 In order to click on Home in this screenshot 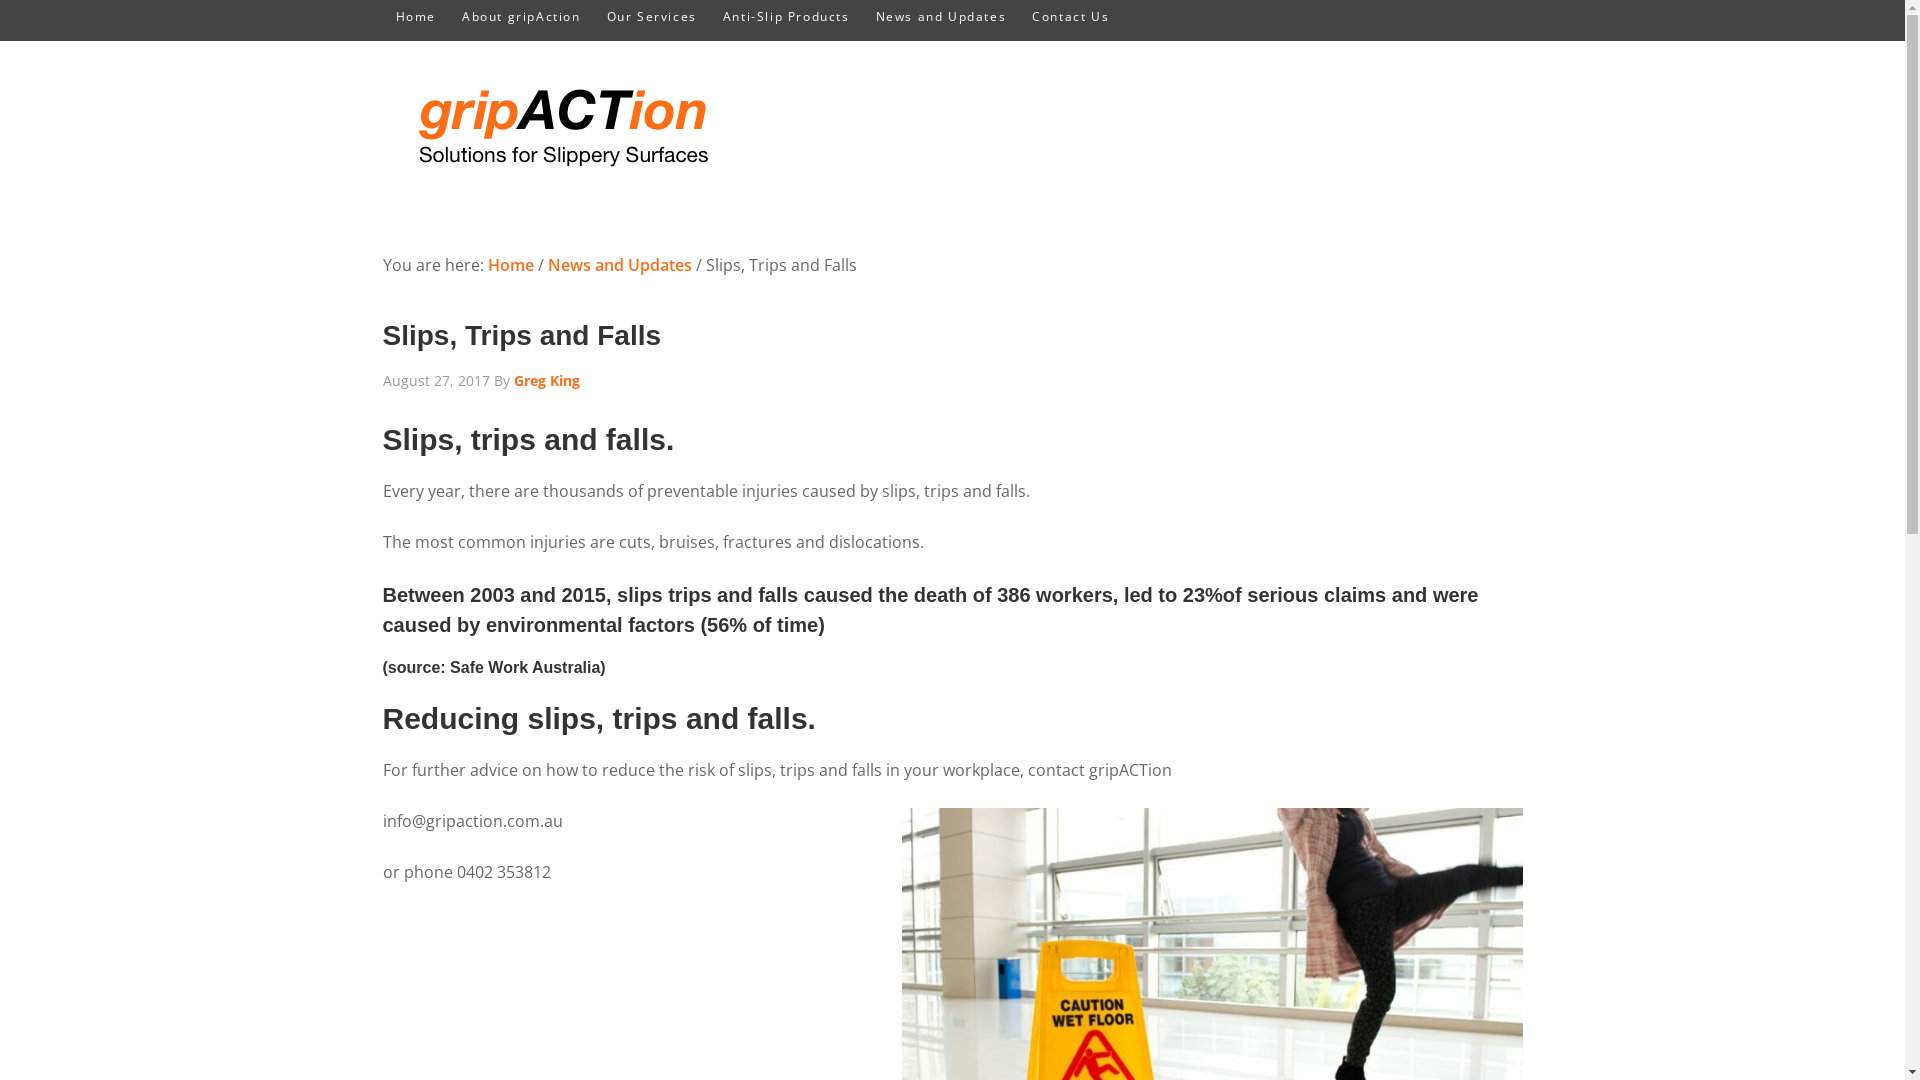, I will do `click(511, 265)`.